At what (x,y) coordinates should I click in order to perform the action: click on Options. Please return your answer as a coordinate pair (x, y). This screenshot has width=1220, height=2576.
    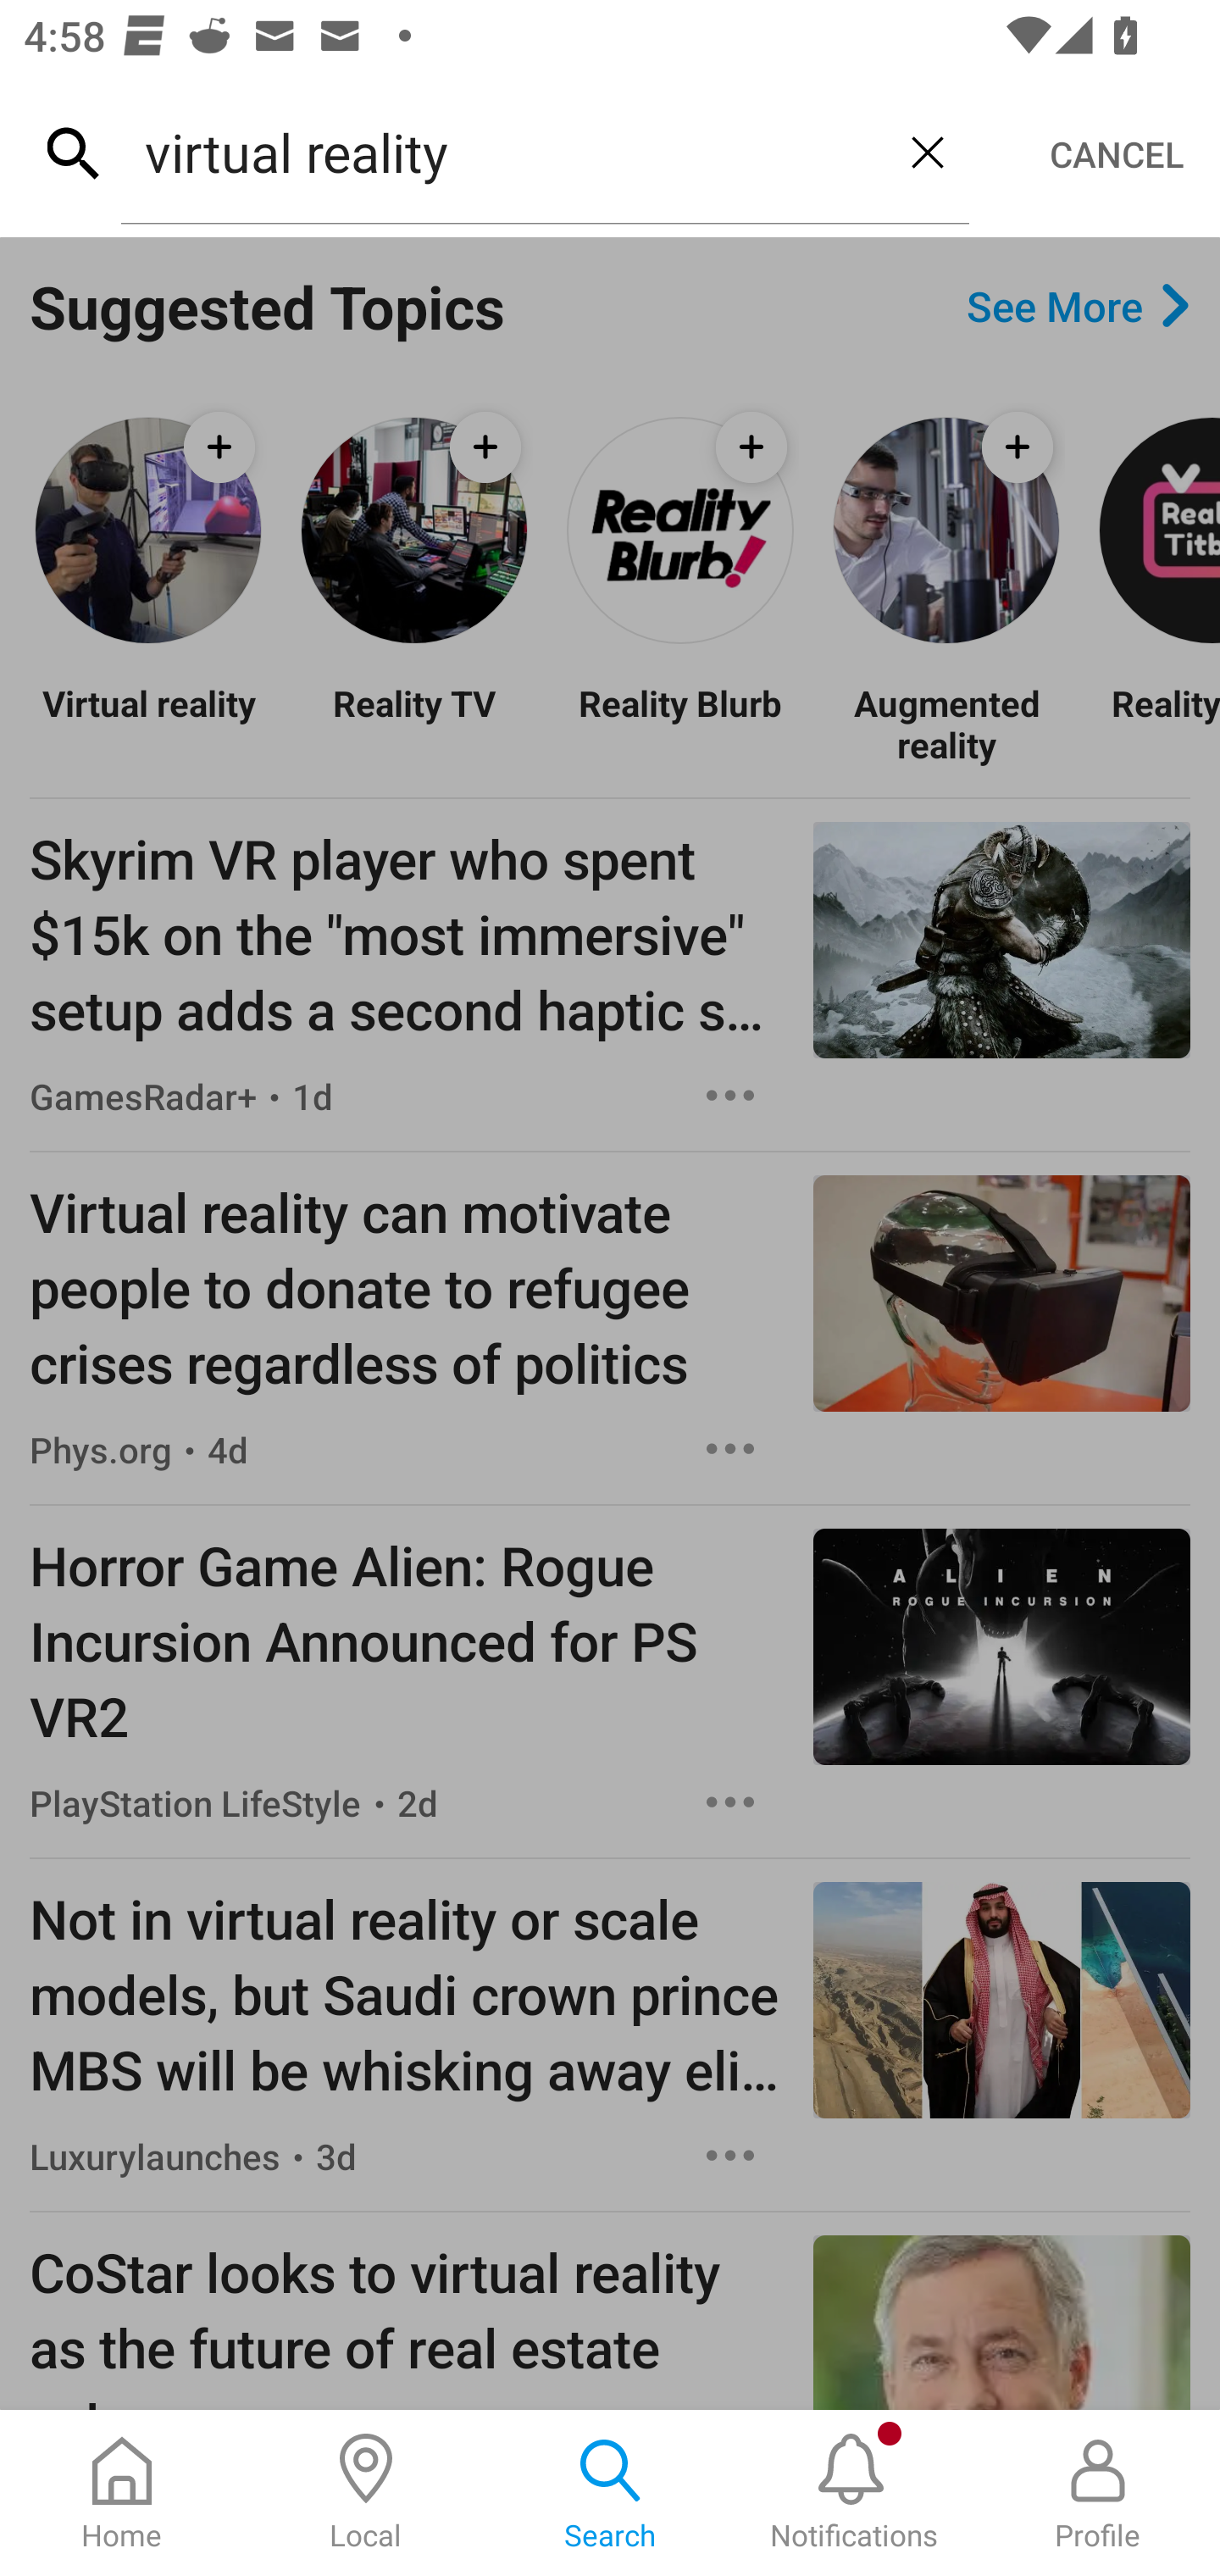
    Looking at the image, I should click on (730, 1096).